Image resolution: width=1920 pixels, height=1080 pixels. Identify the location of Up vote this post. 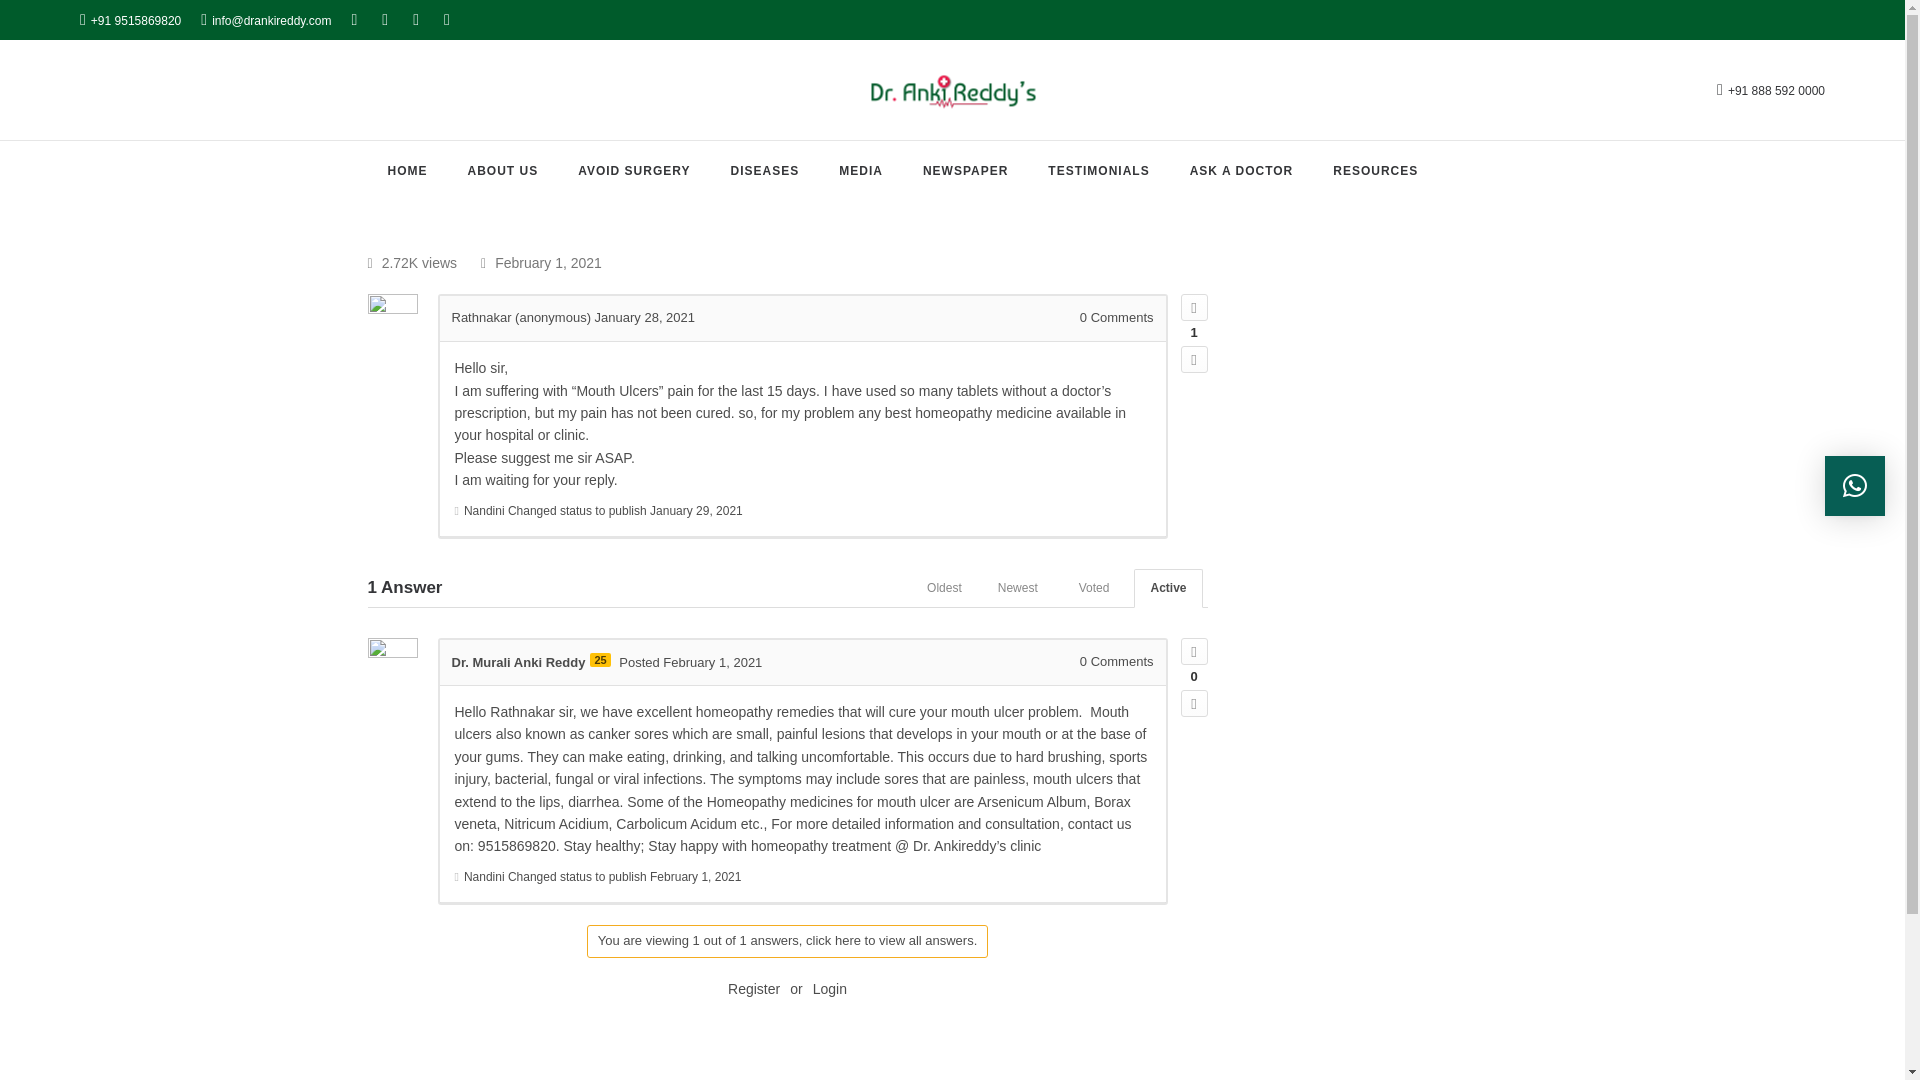
(1194, 652).